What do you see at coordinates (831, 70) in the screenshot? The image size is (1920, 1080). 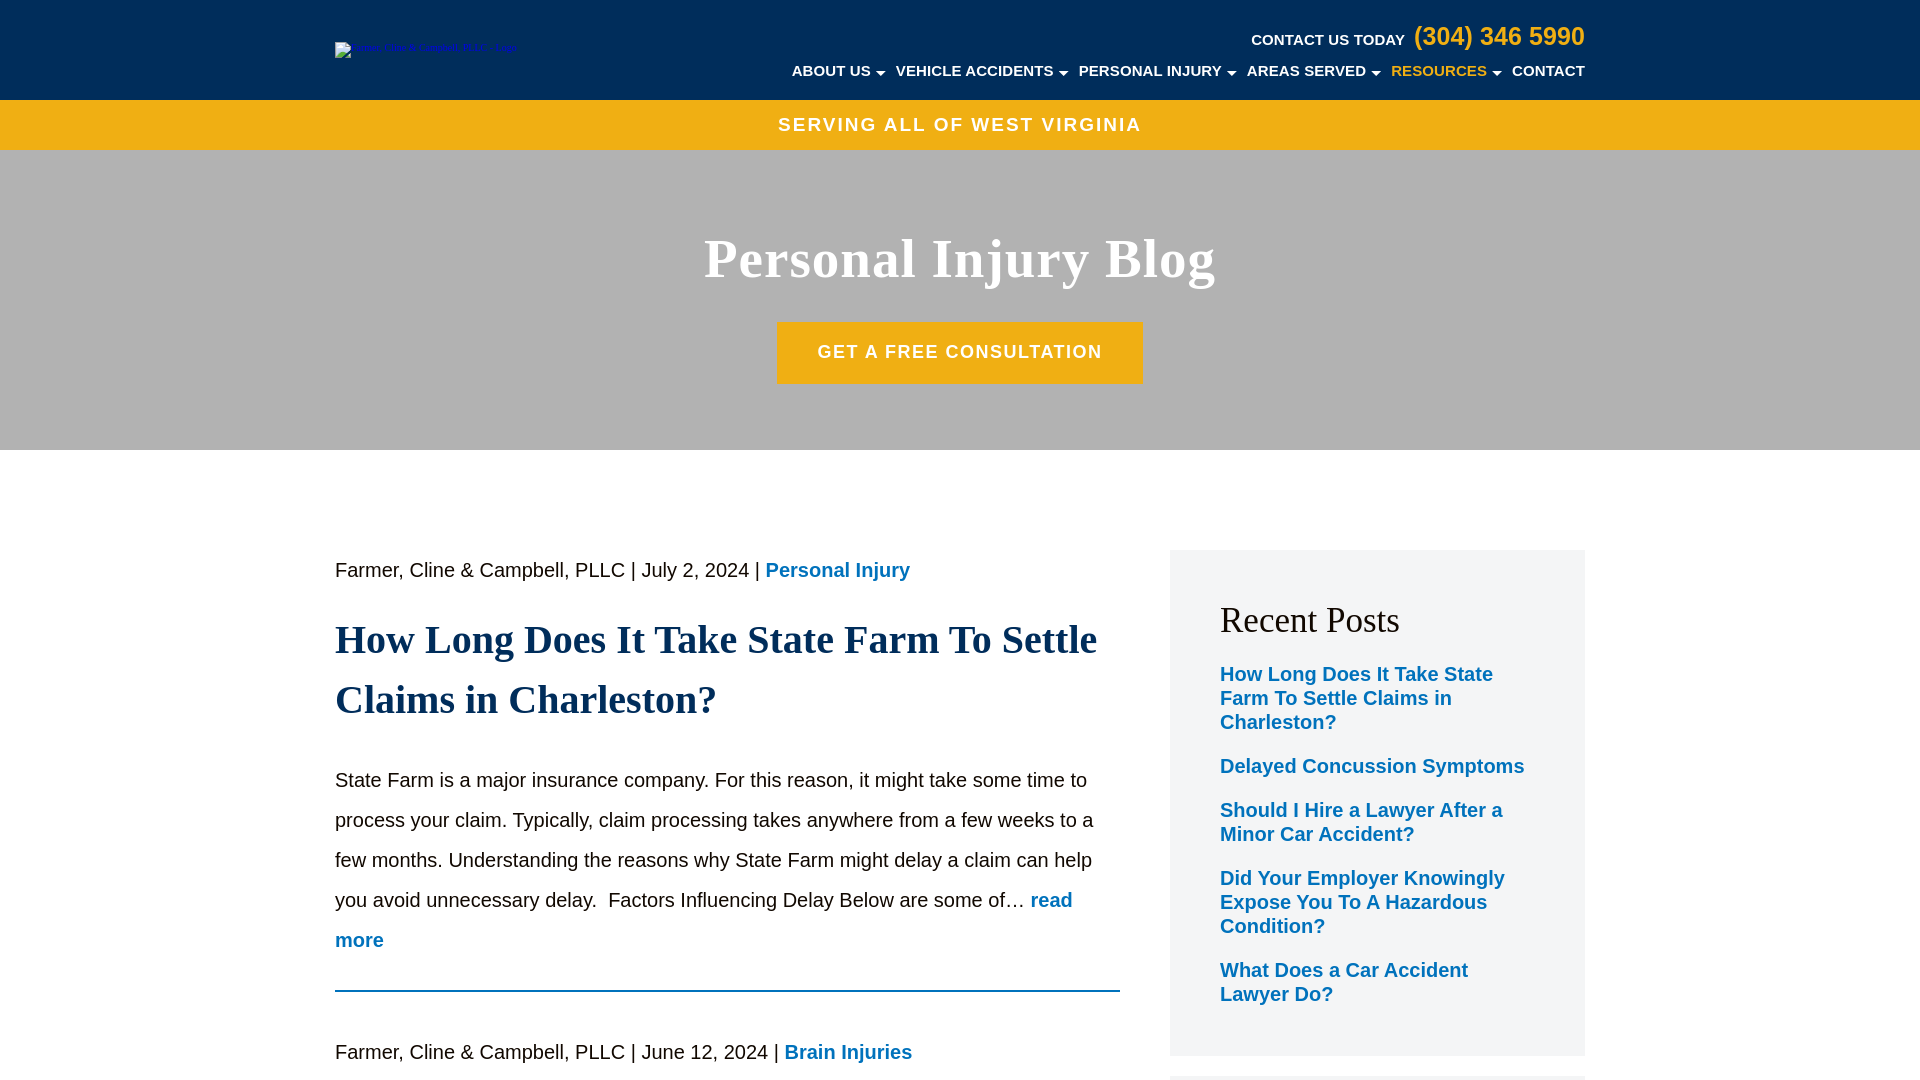 I see `ABOUT US` at bounding box center [831, 70].